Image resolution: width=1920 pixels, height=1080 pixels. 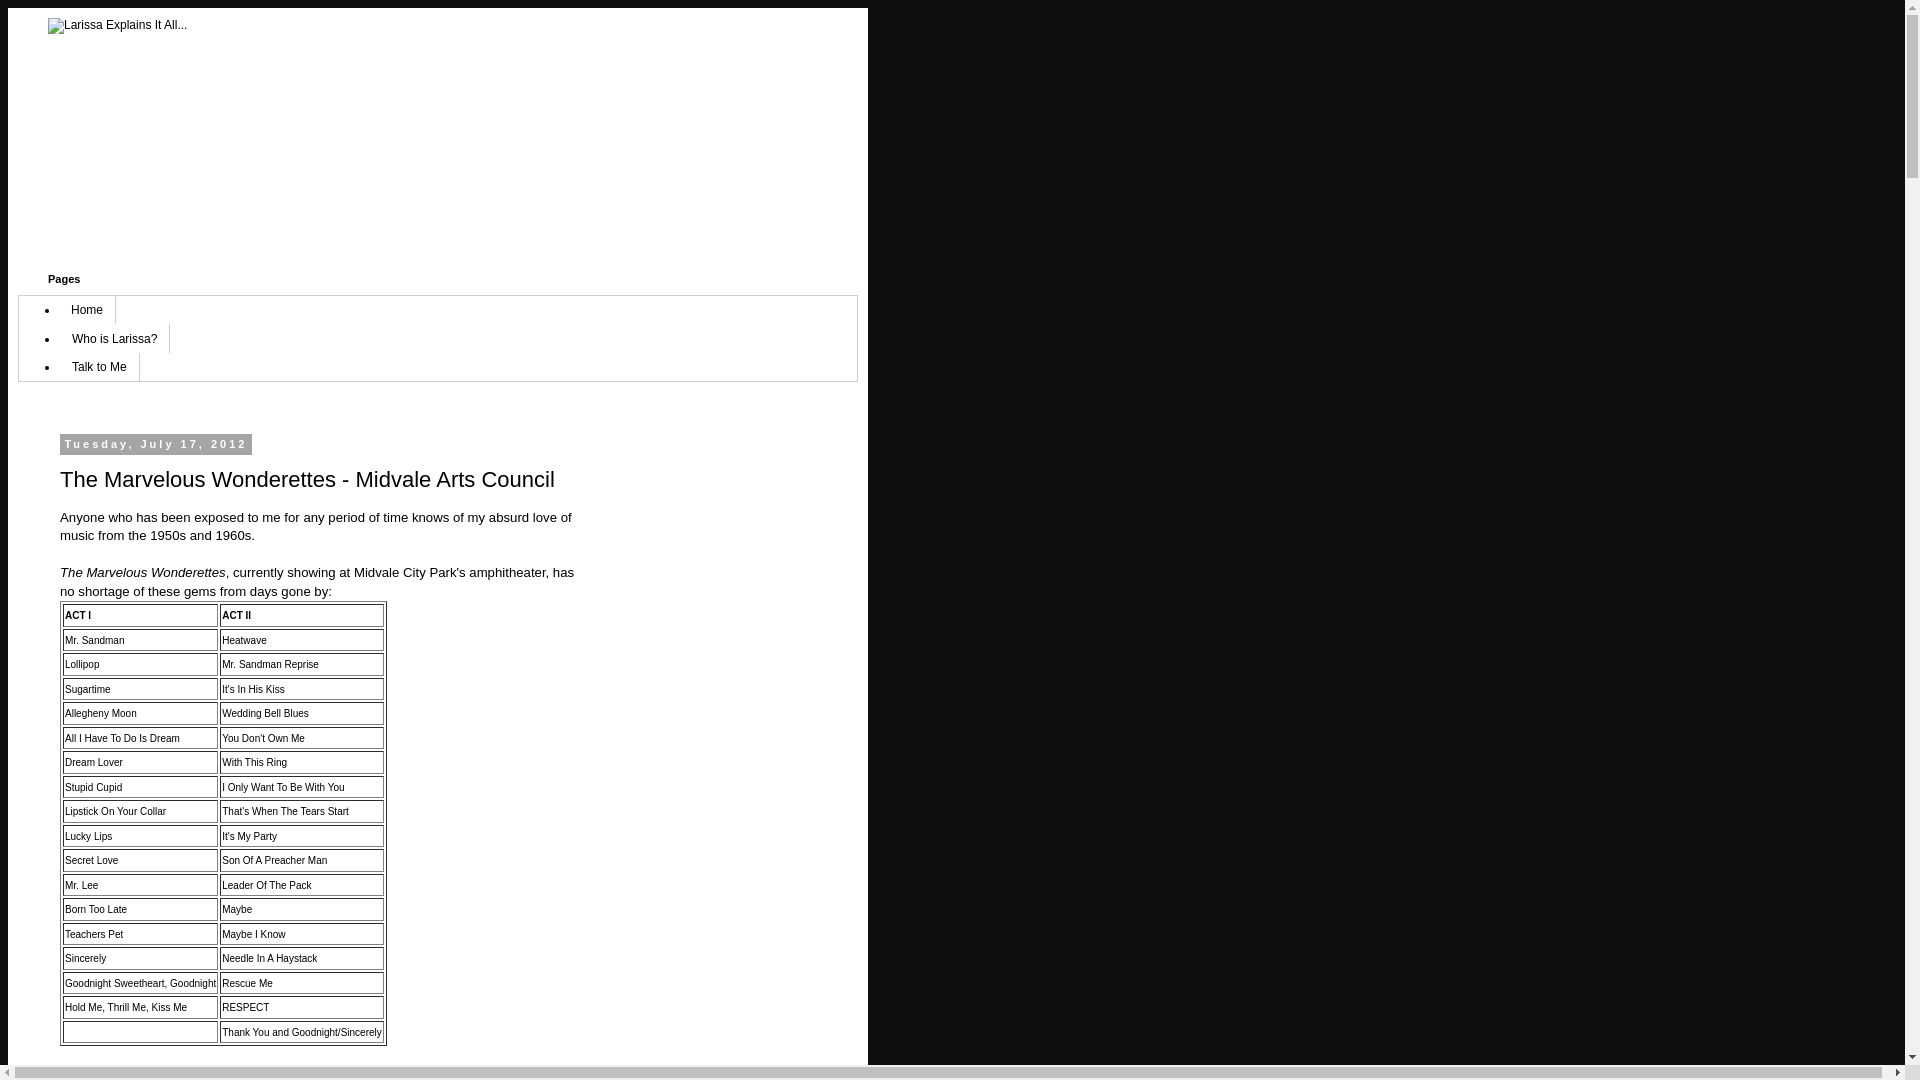 What do you see at coordinates (87, 310) in the screenshot?
I see `Home` at bounding box center [87, 310].